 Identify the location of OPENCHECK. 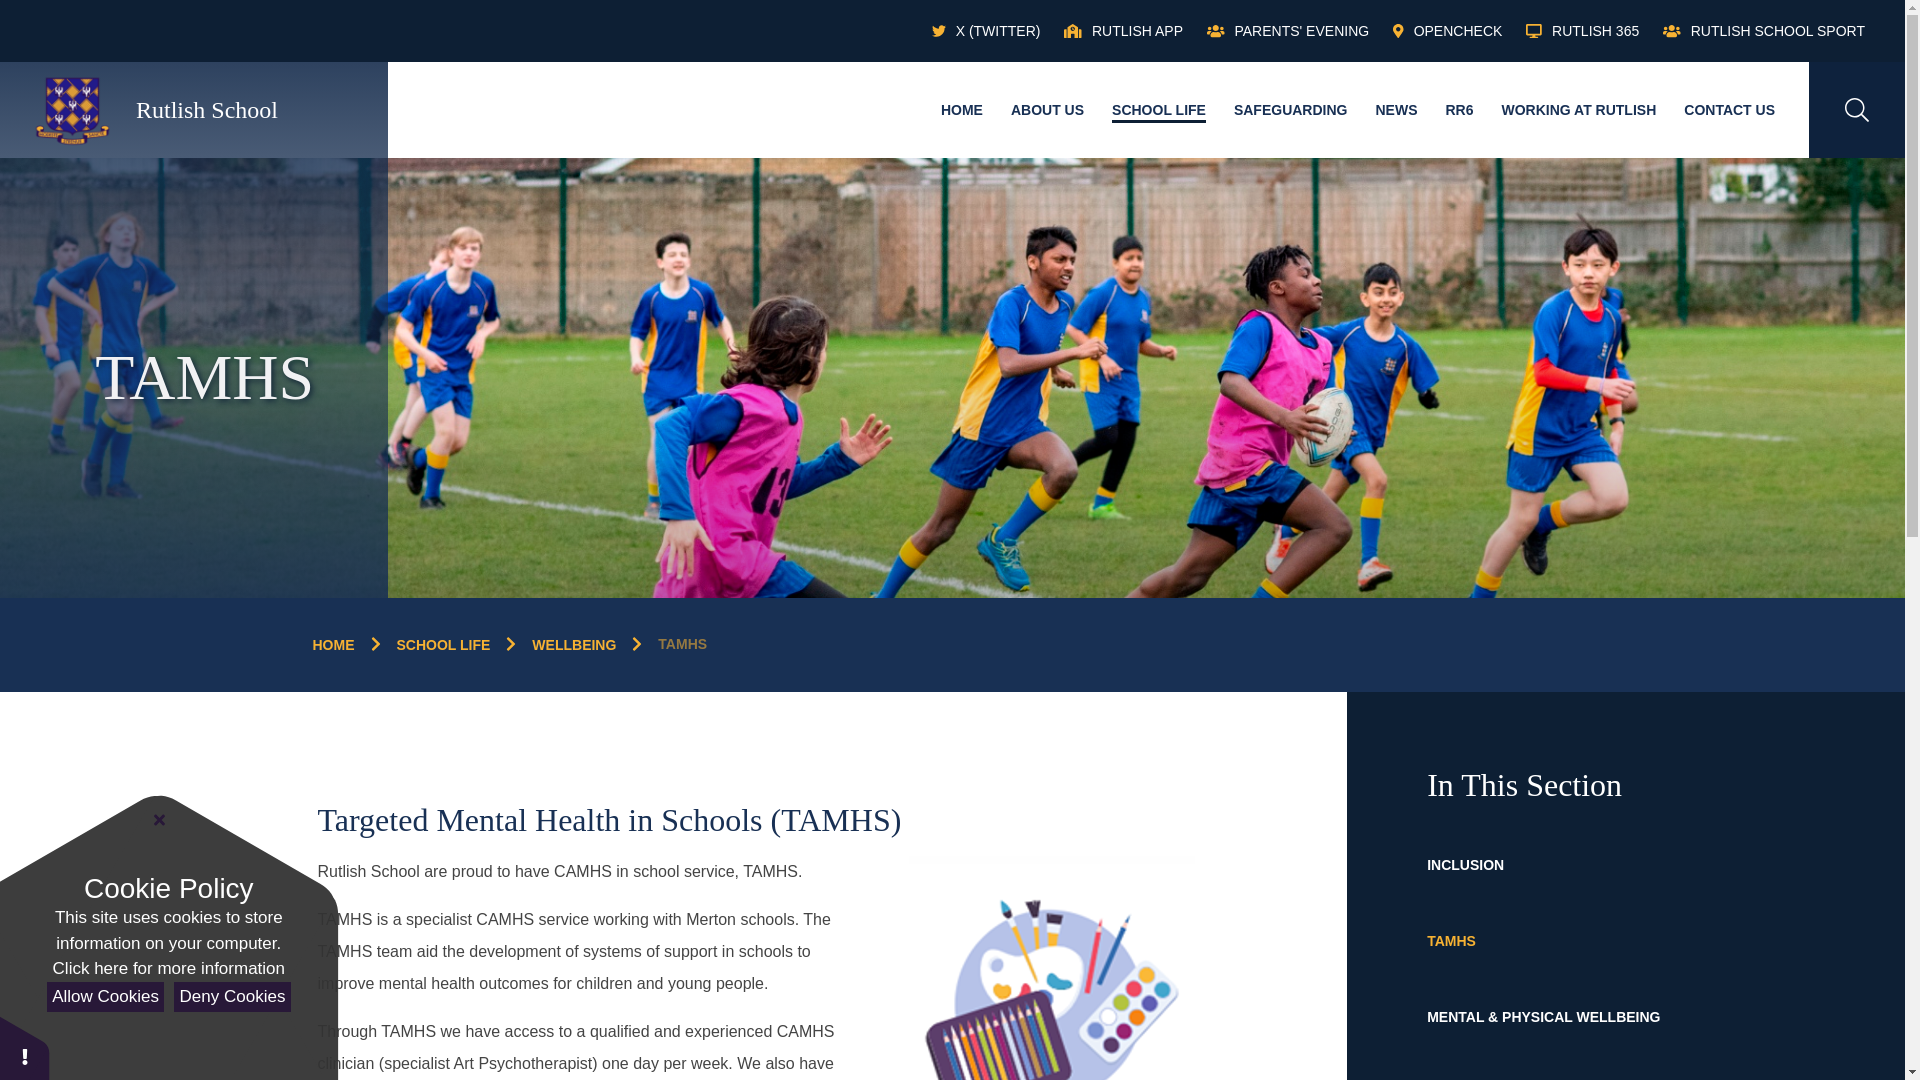
(1447, 31).